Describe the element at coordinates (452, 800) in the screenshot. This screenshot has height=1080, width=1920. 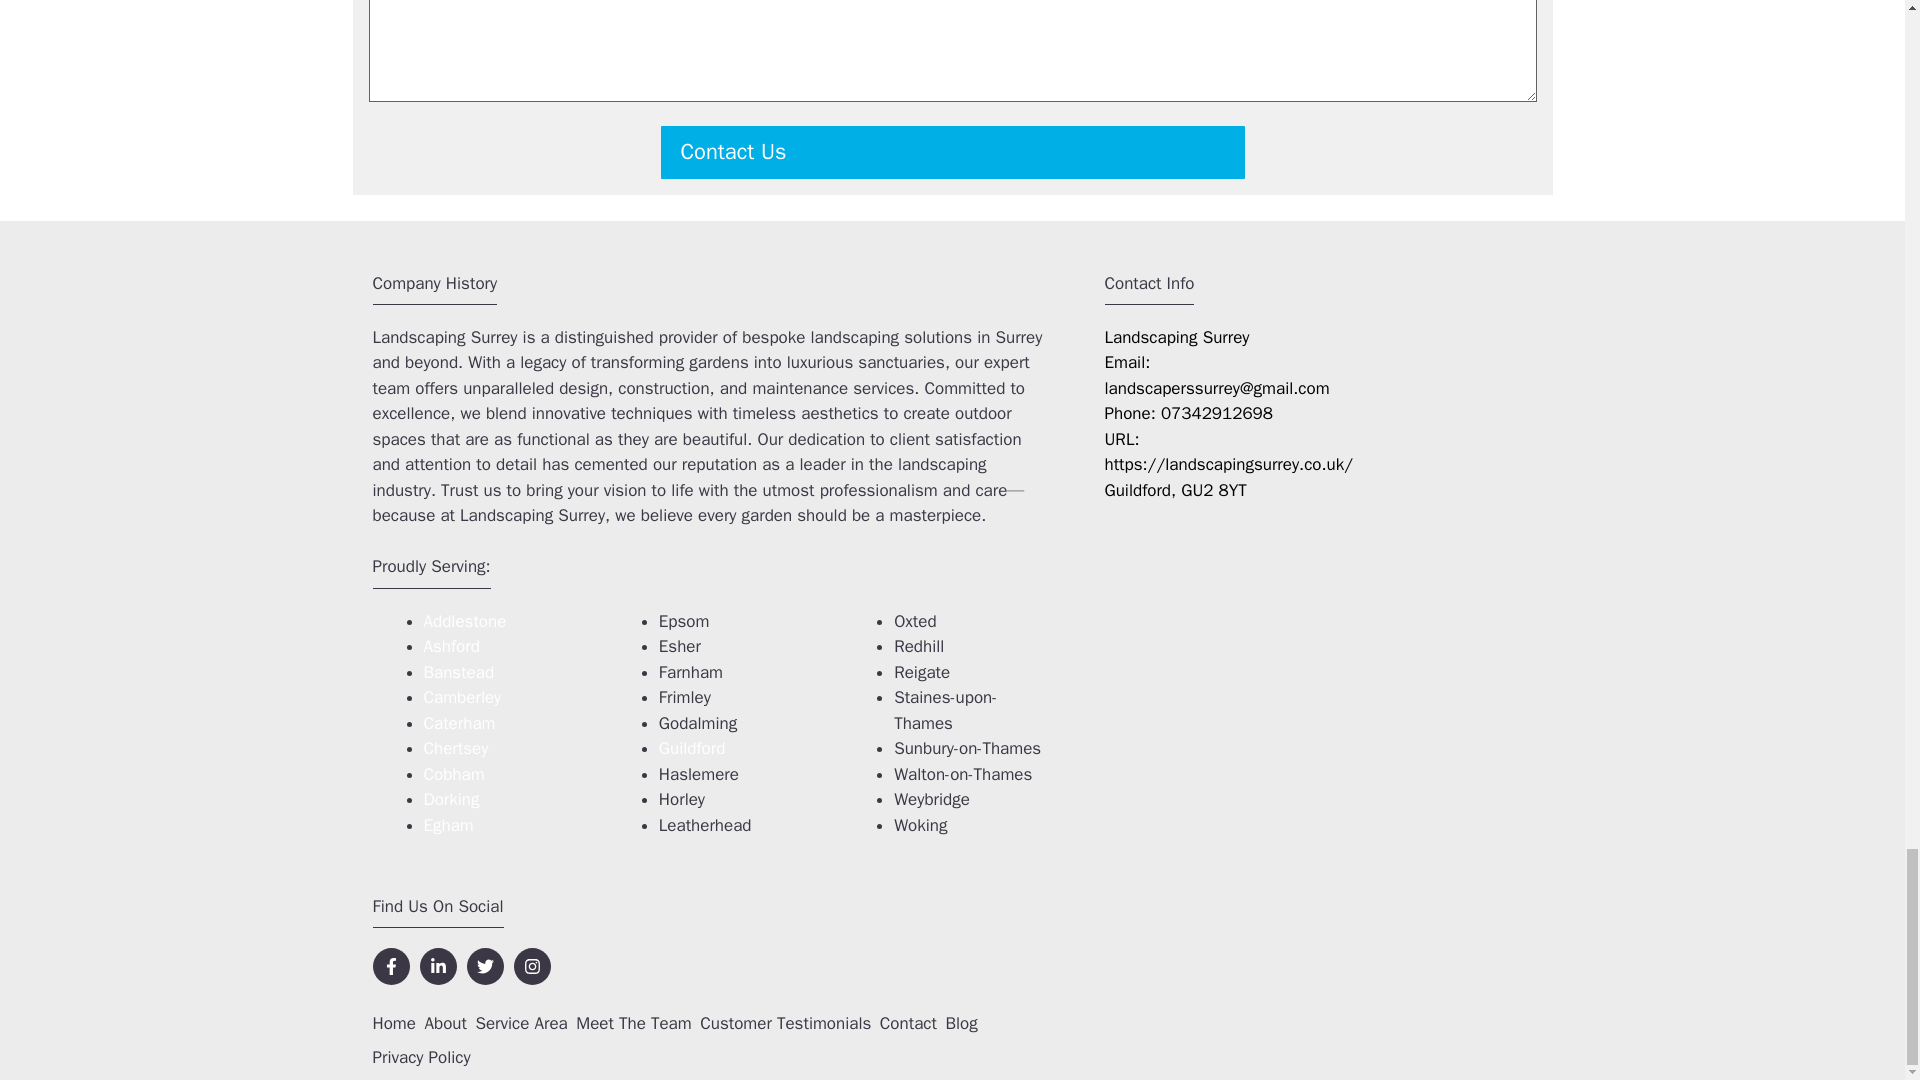
I see `Dorking` at that location.